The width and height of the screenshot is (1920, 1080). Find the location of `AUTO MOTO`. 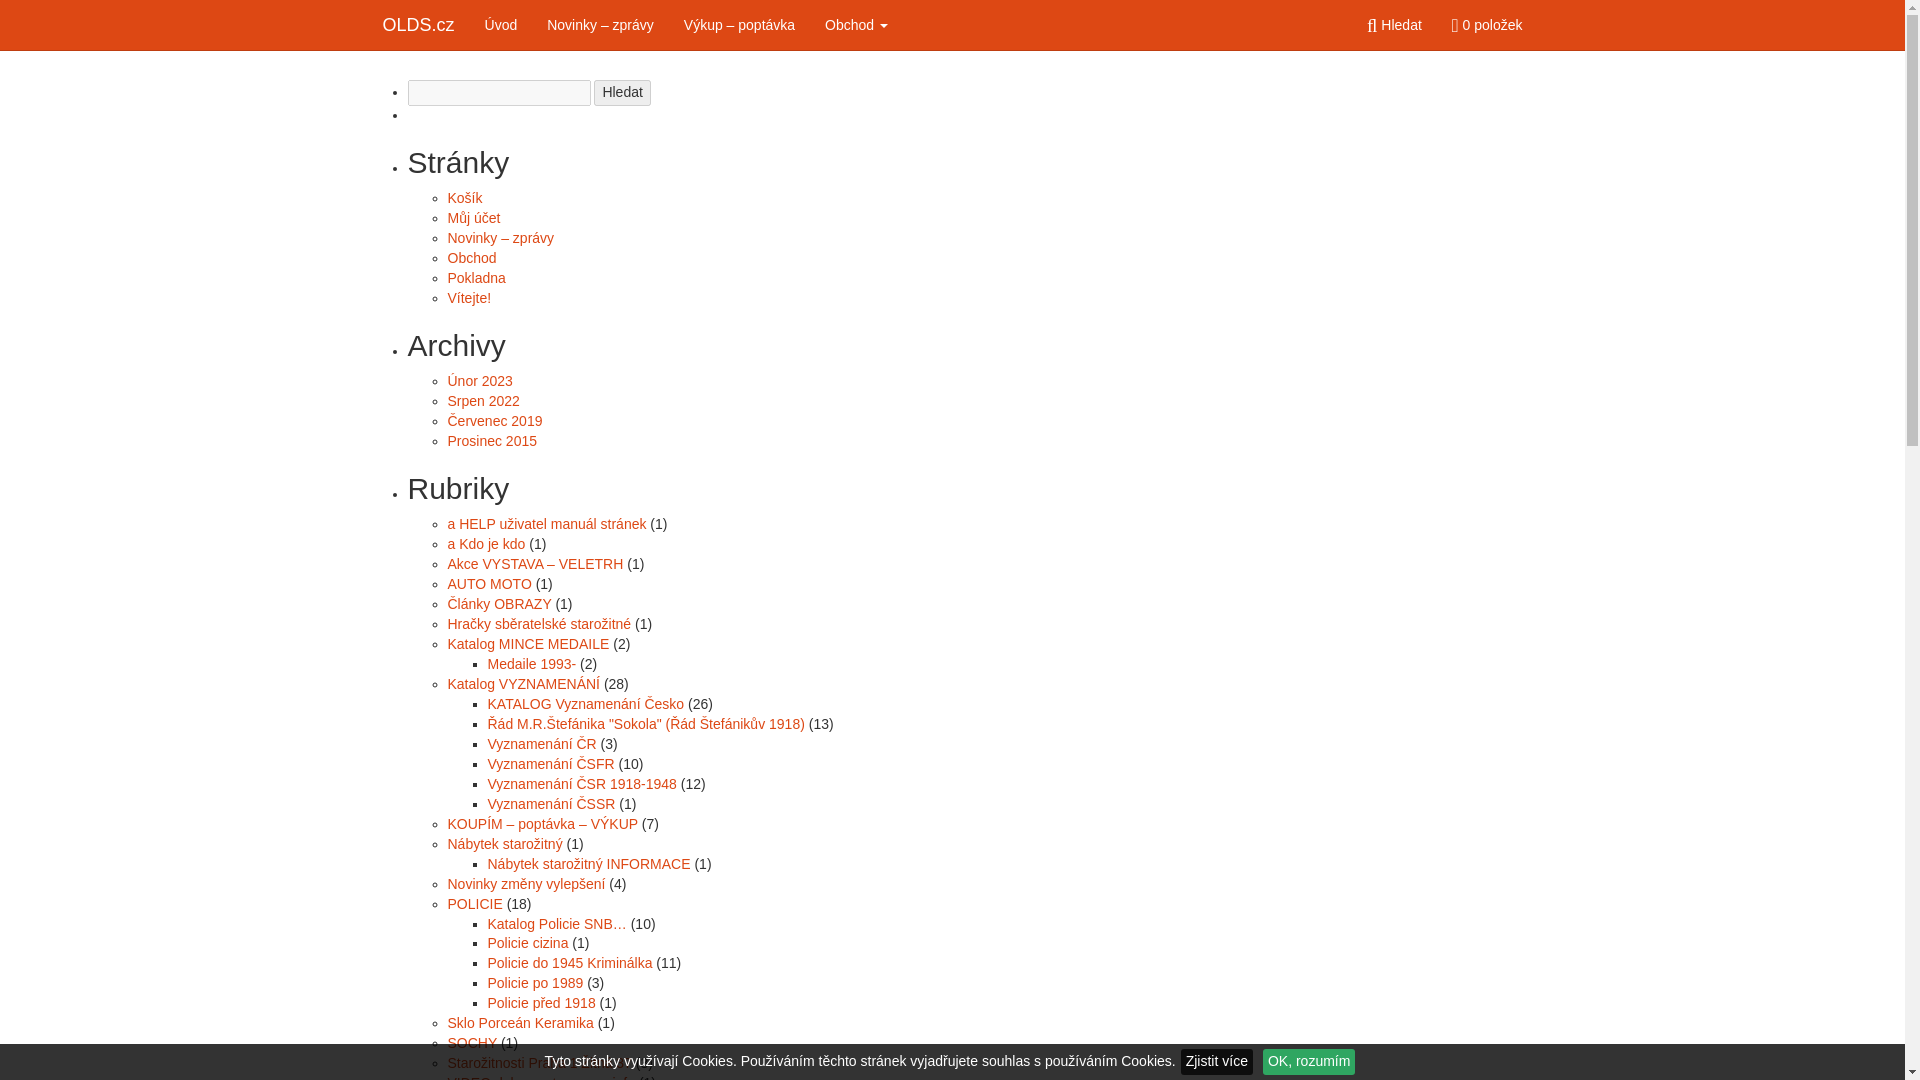

AUTO MOTO is located at coordinates (489, 583).